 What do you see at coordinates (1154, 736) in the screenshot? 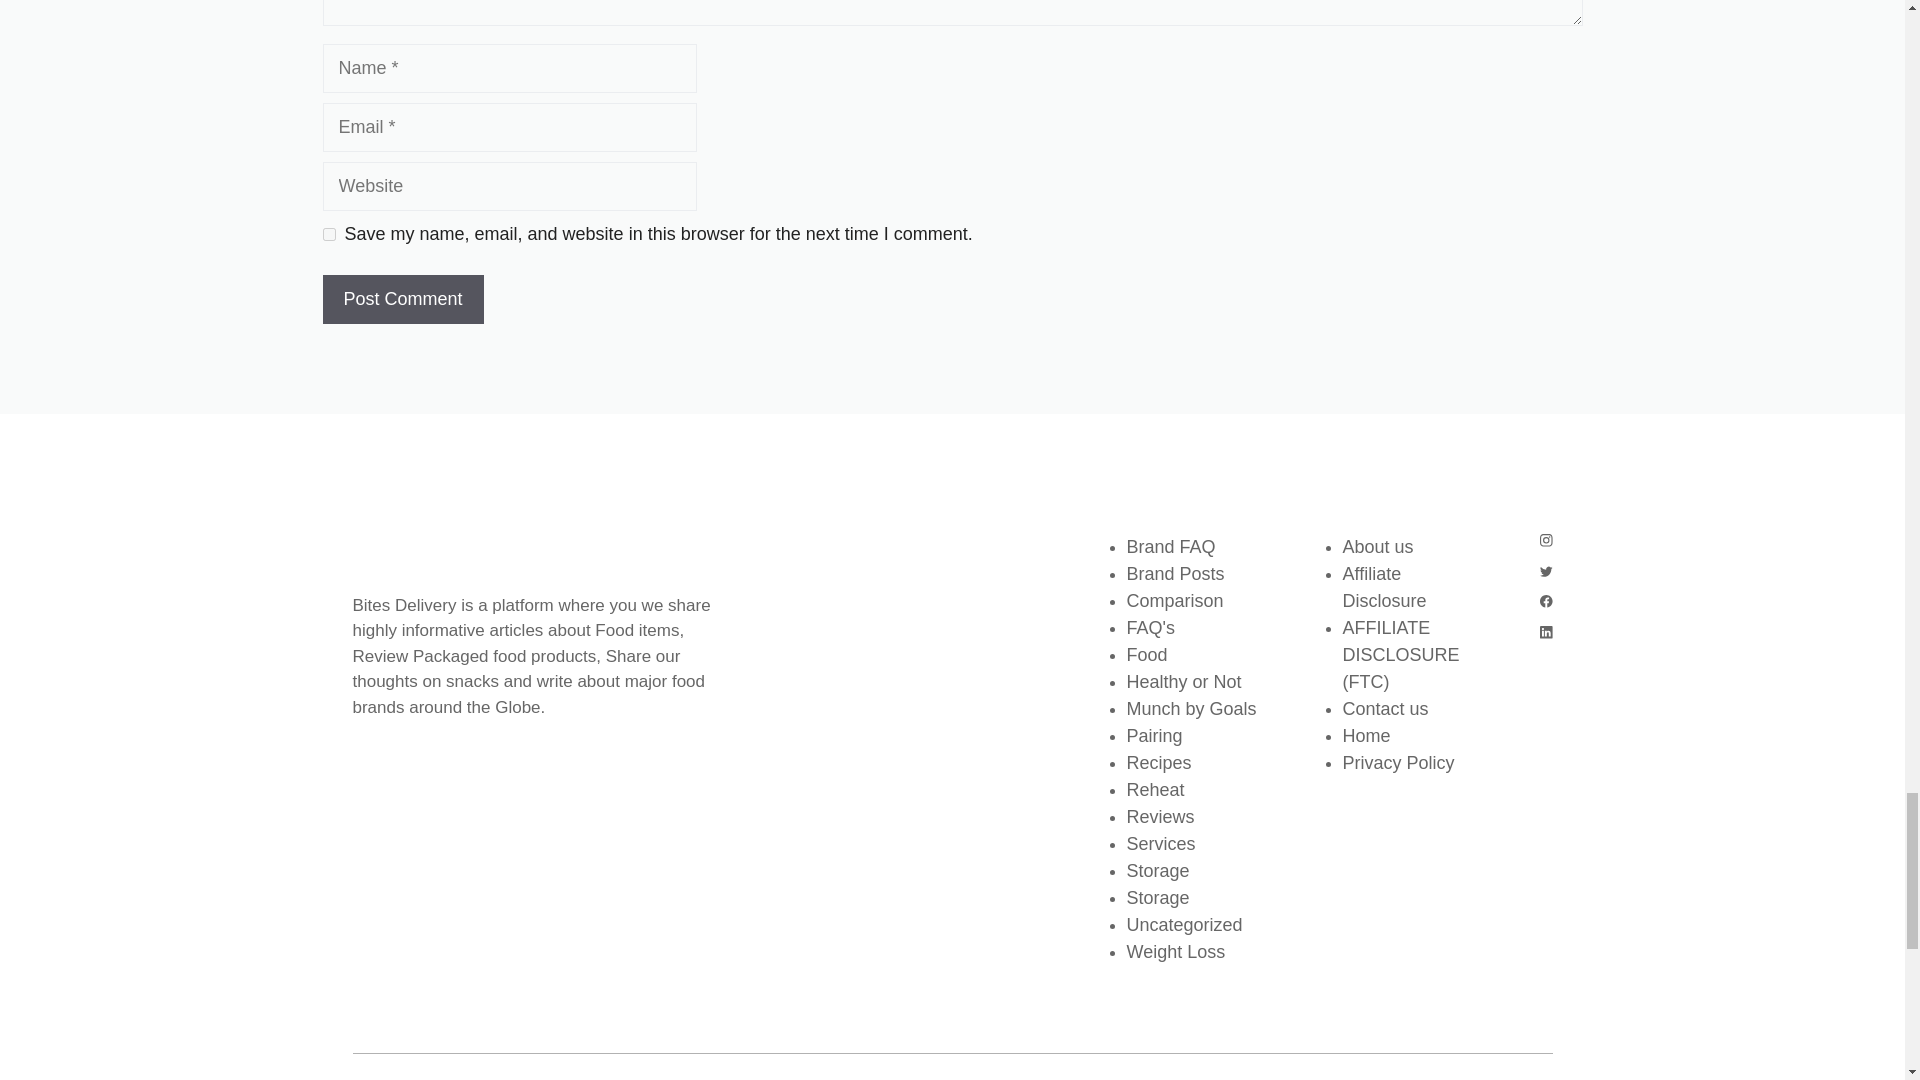
I see `Pairing` at bounding box center [1154, 736].